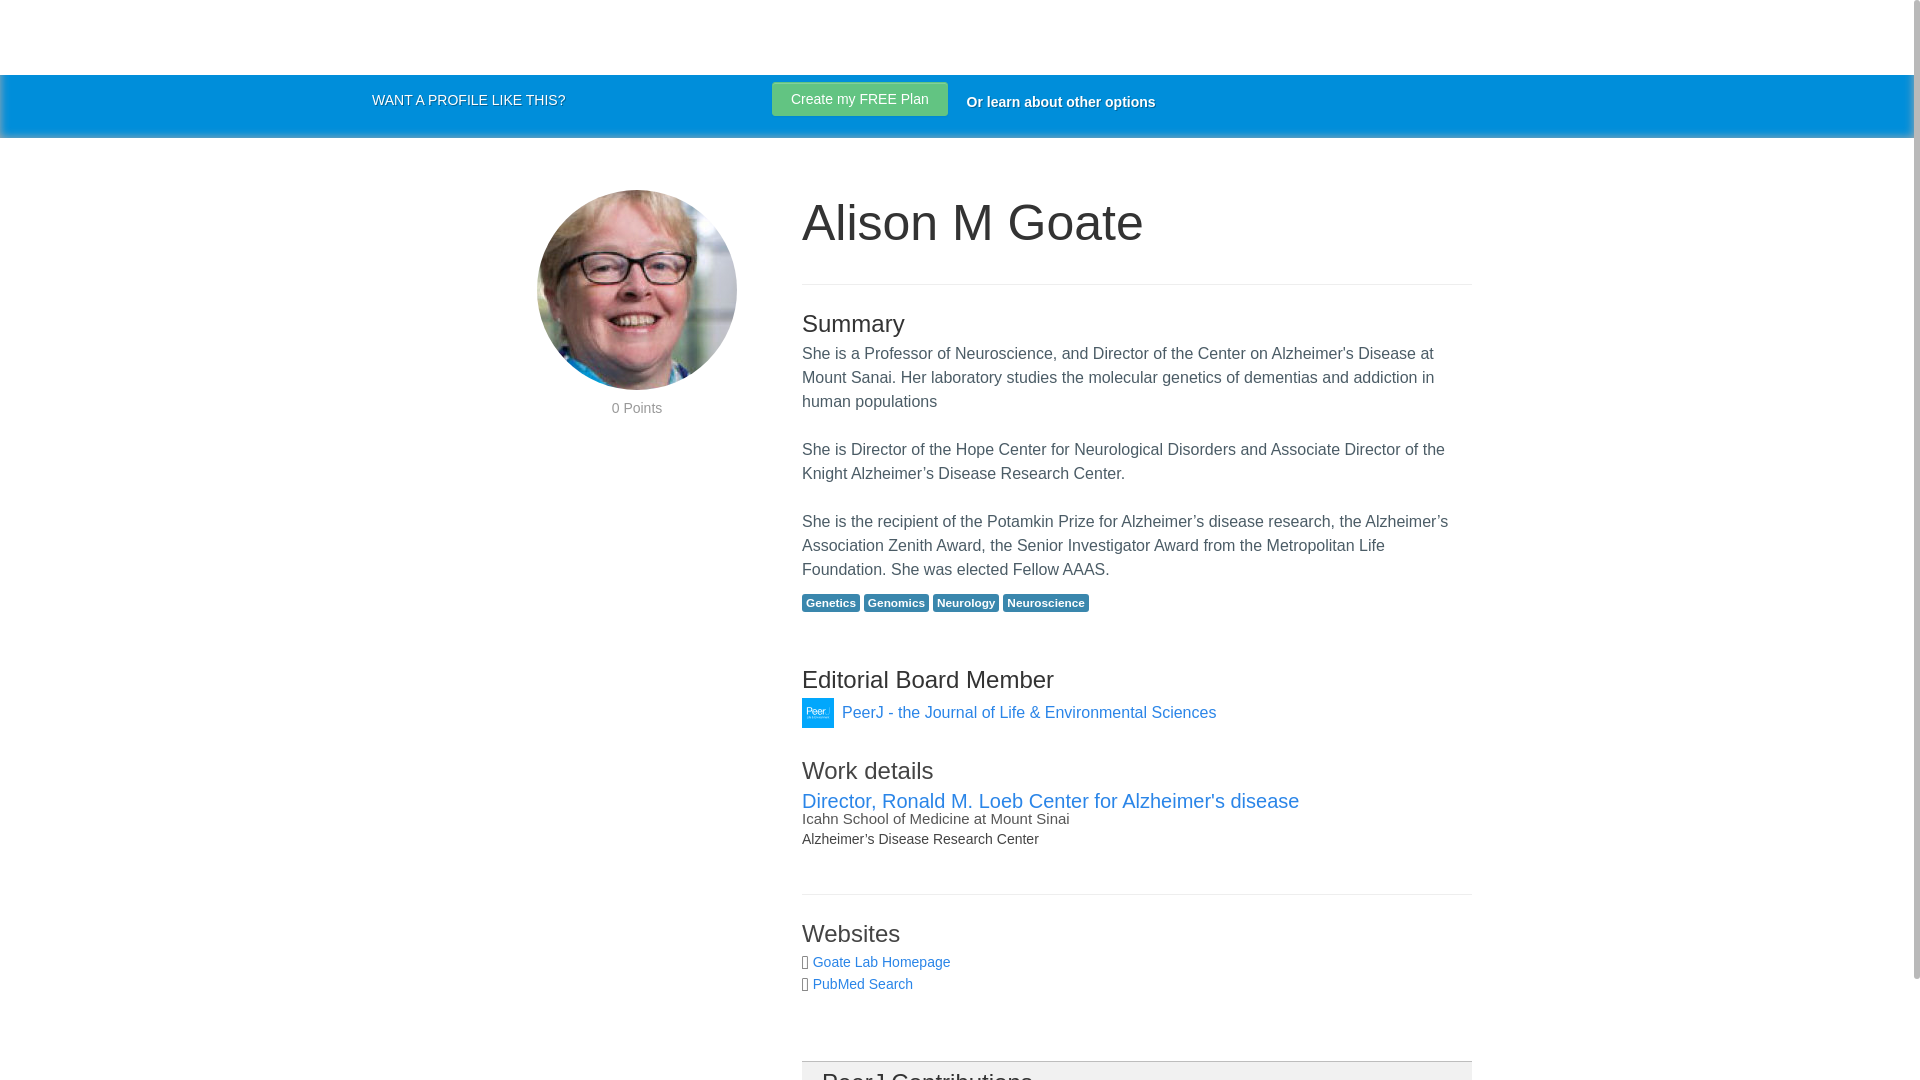 This screenshot has width=1920, height=1080. Describe the element at coordinates (862, 984) in the screenshot. I see `PubMed Search` at that location.